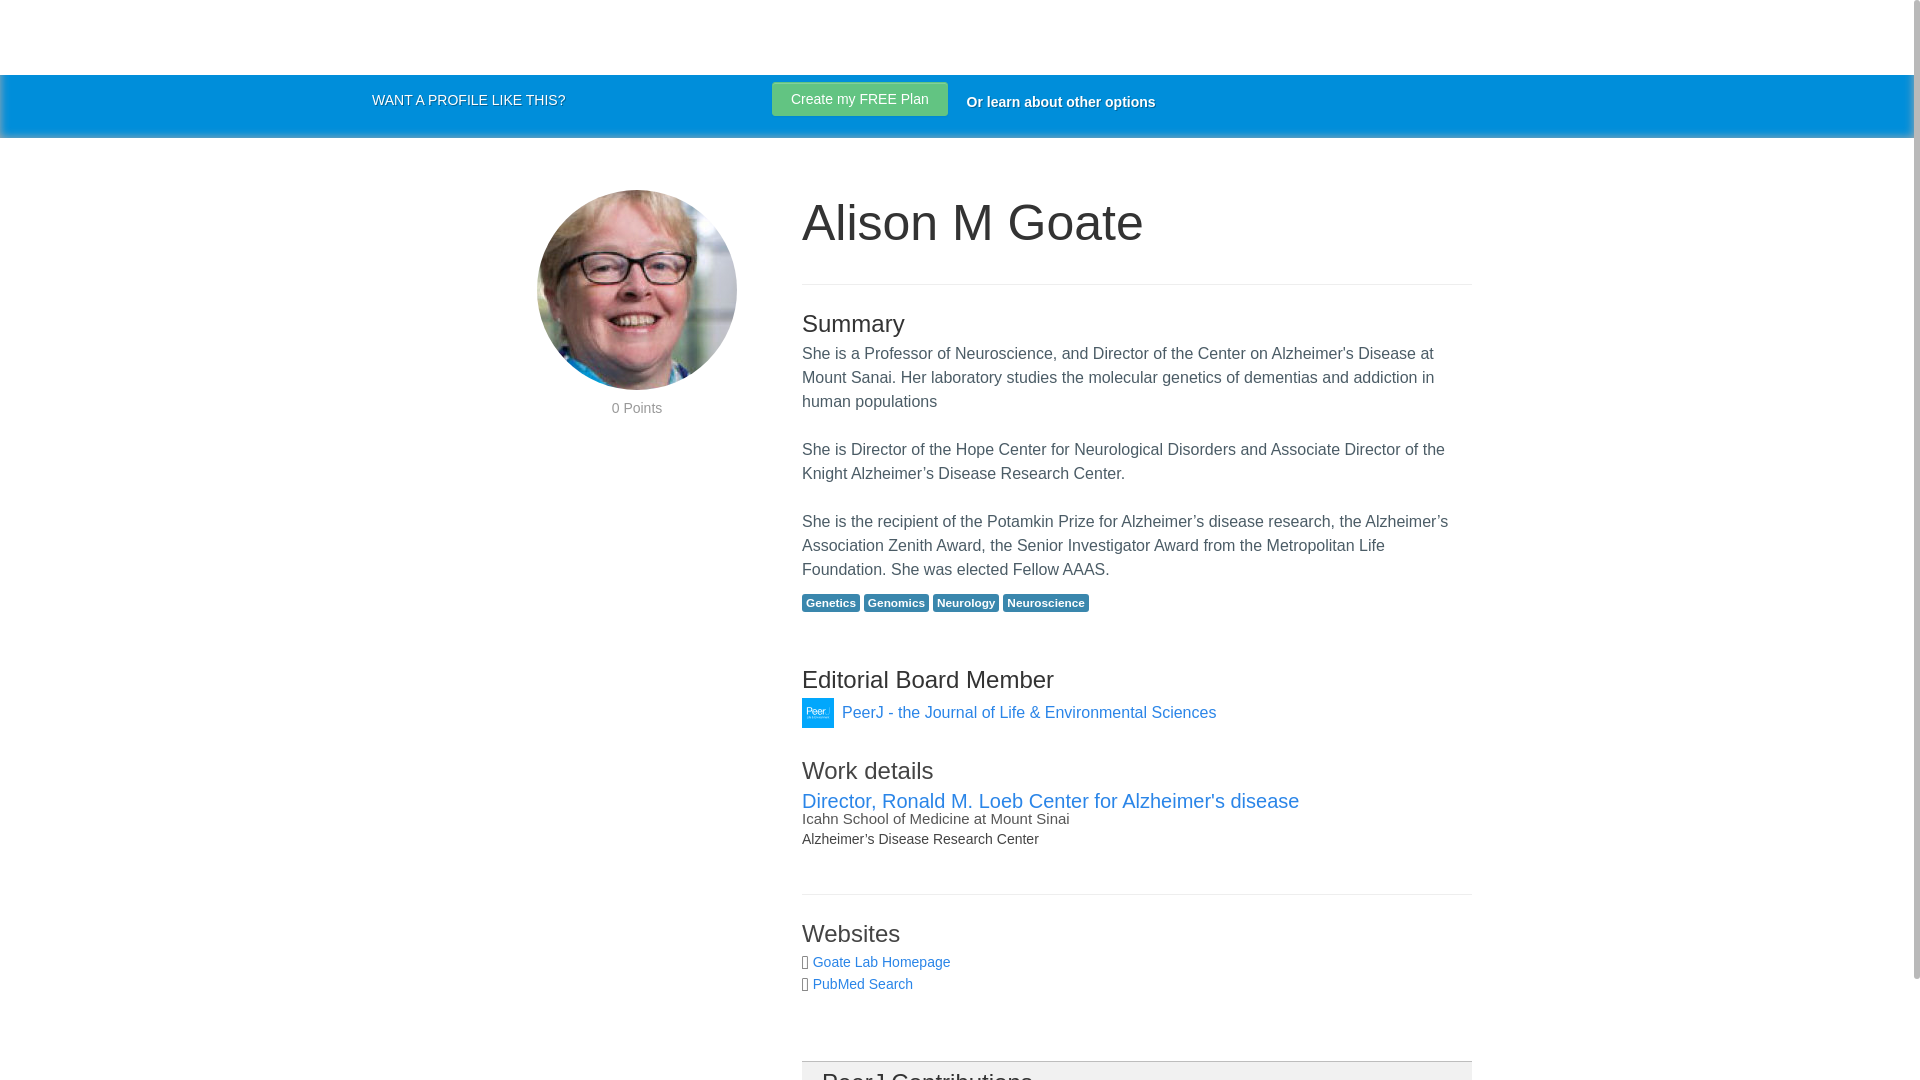 This screenshot has width=1920, height=1080. Describe the element at coordinates (862, 984) in the screenshot. I see `PubMed Search` at that location.